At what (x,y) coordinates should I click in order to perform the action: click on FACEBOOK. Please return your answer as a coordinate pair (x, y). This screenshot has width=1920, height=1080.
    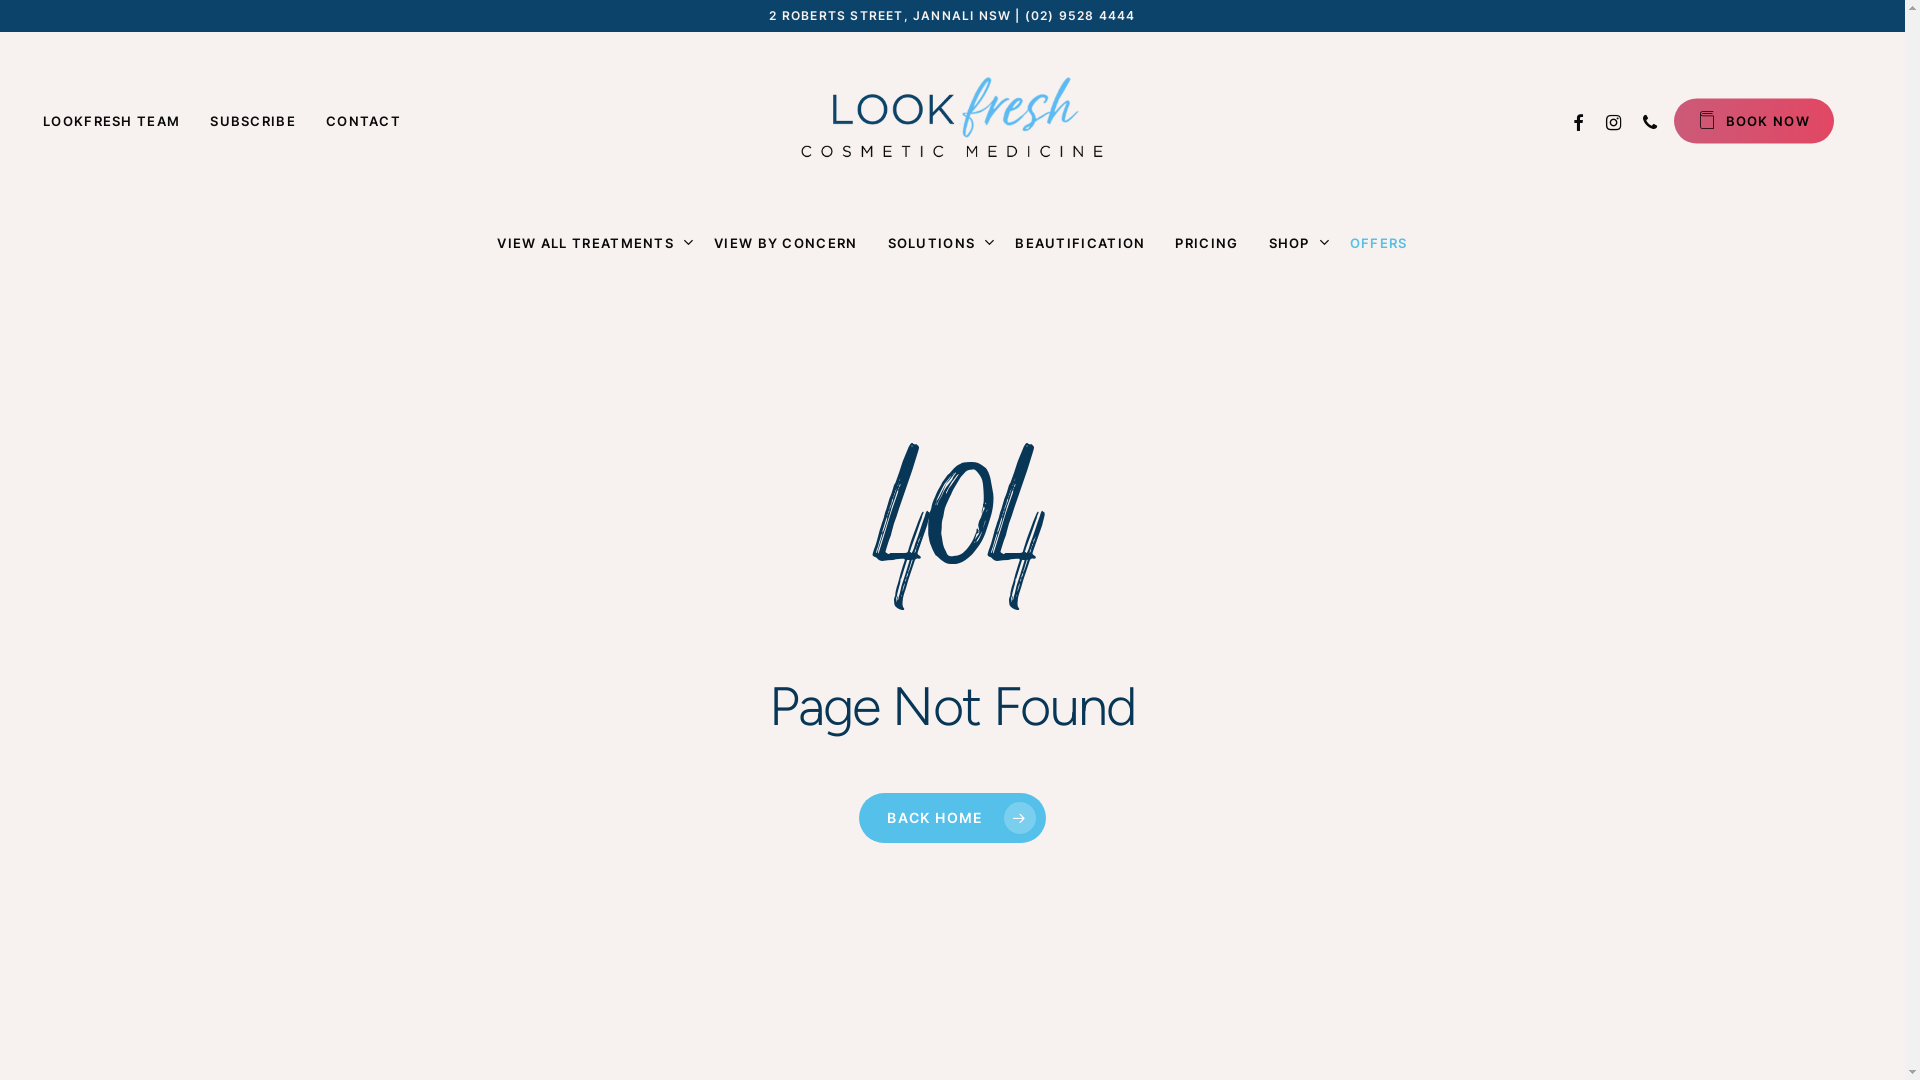
    Looking at the image, I should click on (1578, 120).